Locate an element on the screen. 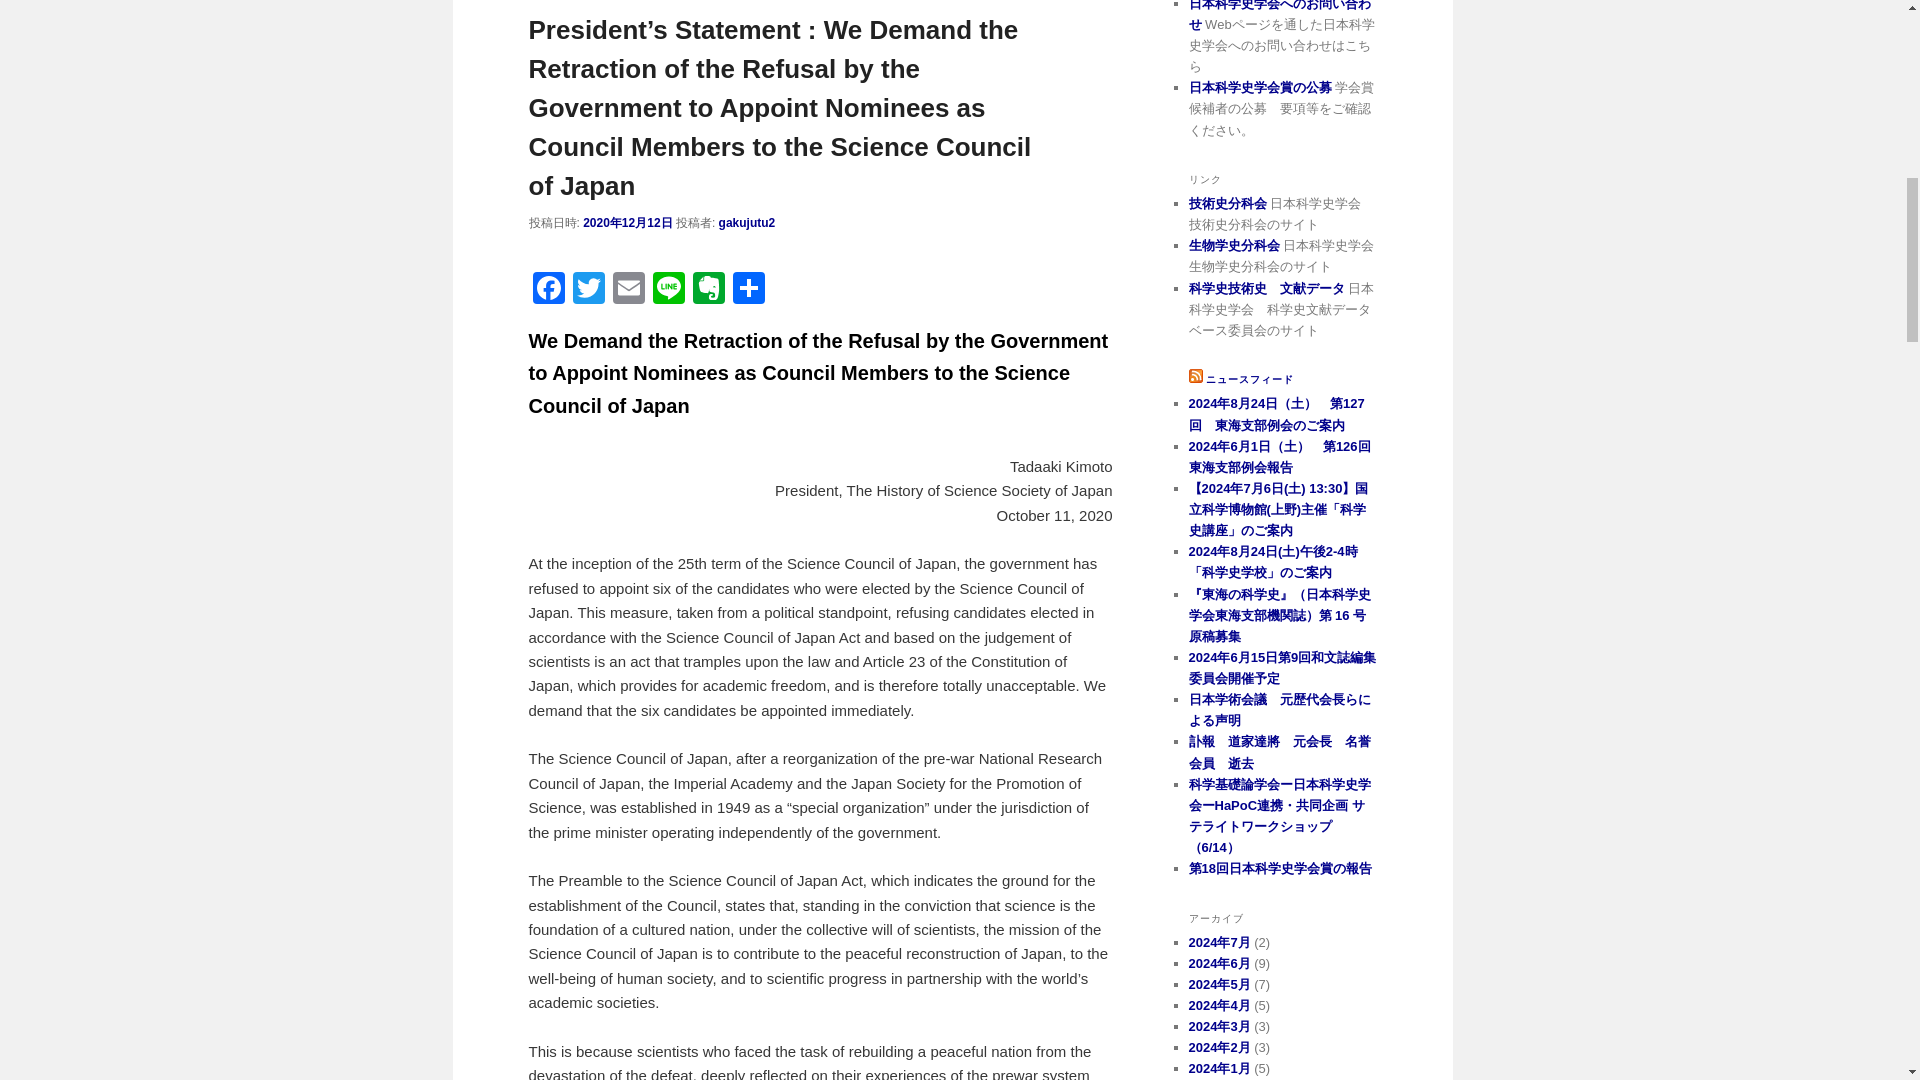 This screenshot has height=1080, width=1920. Line is located at coordinates (668, 290).